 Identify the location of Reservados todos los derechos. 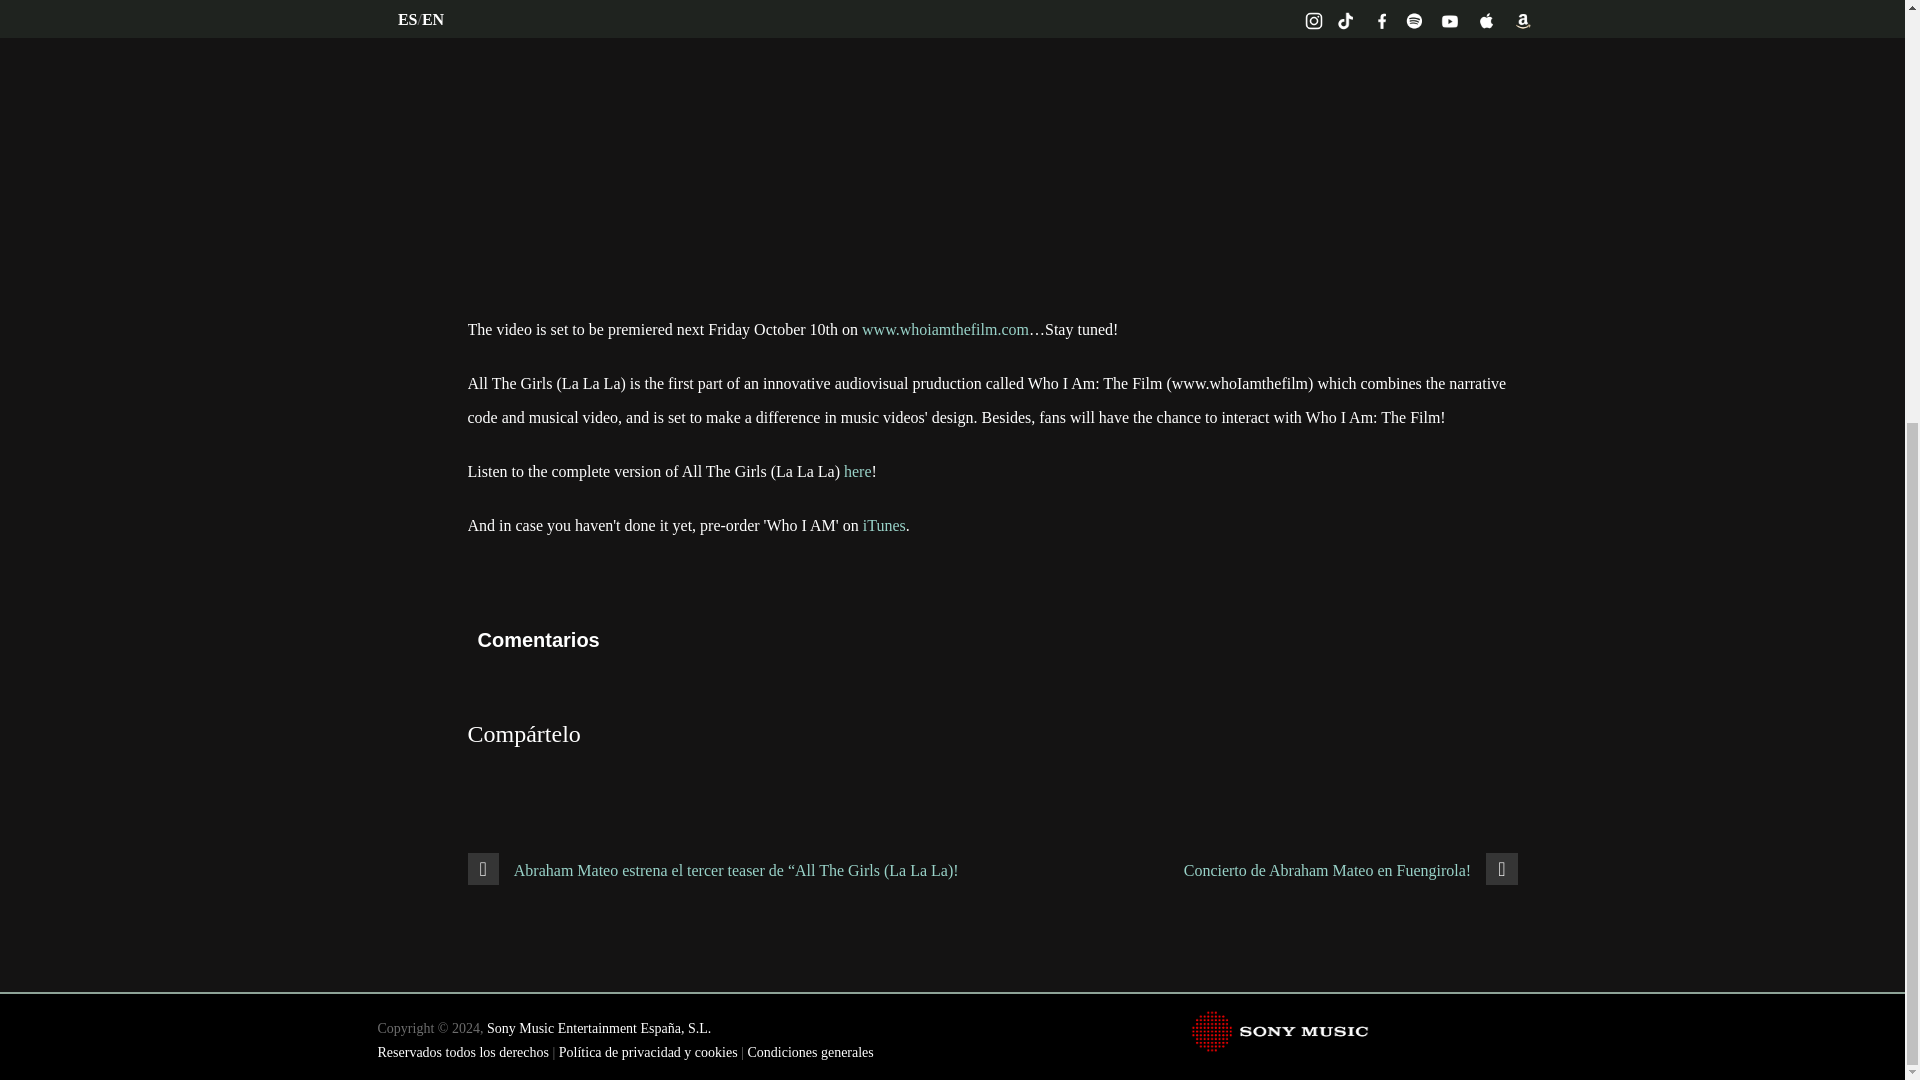
(464, 1052).